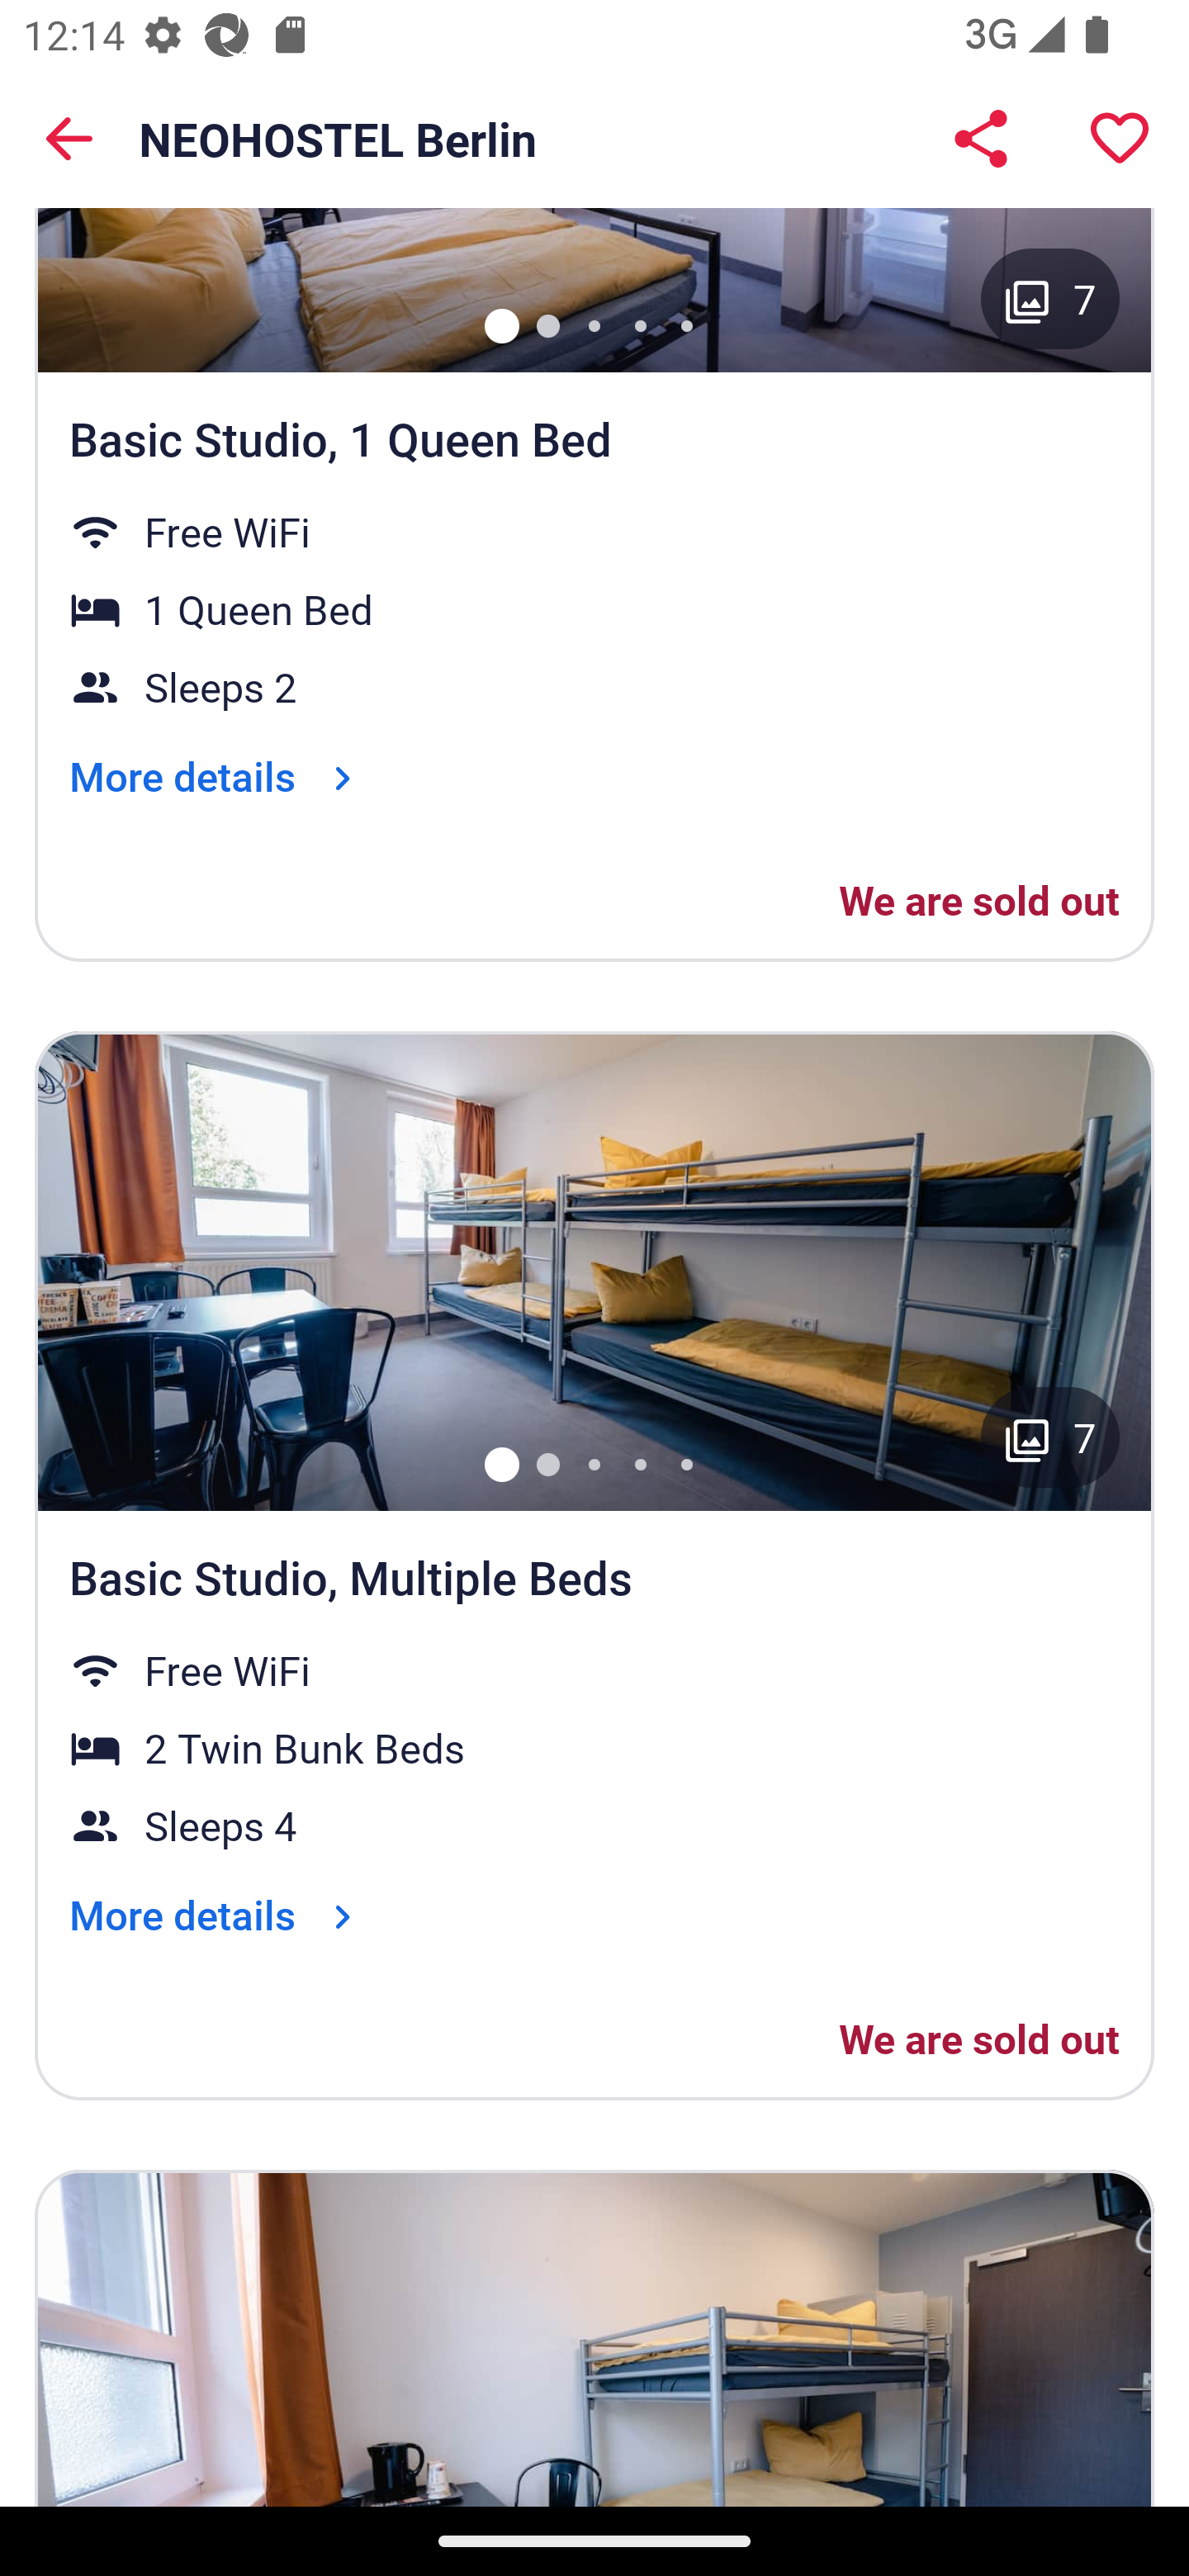  Describe the element at coordinates (69, 139) in the screenshot. I see `Back` at that location.